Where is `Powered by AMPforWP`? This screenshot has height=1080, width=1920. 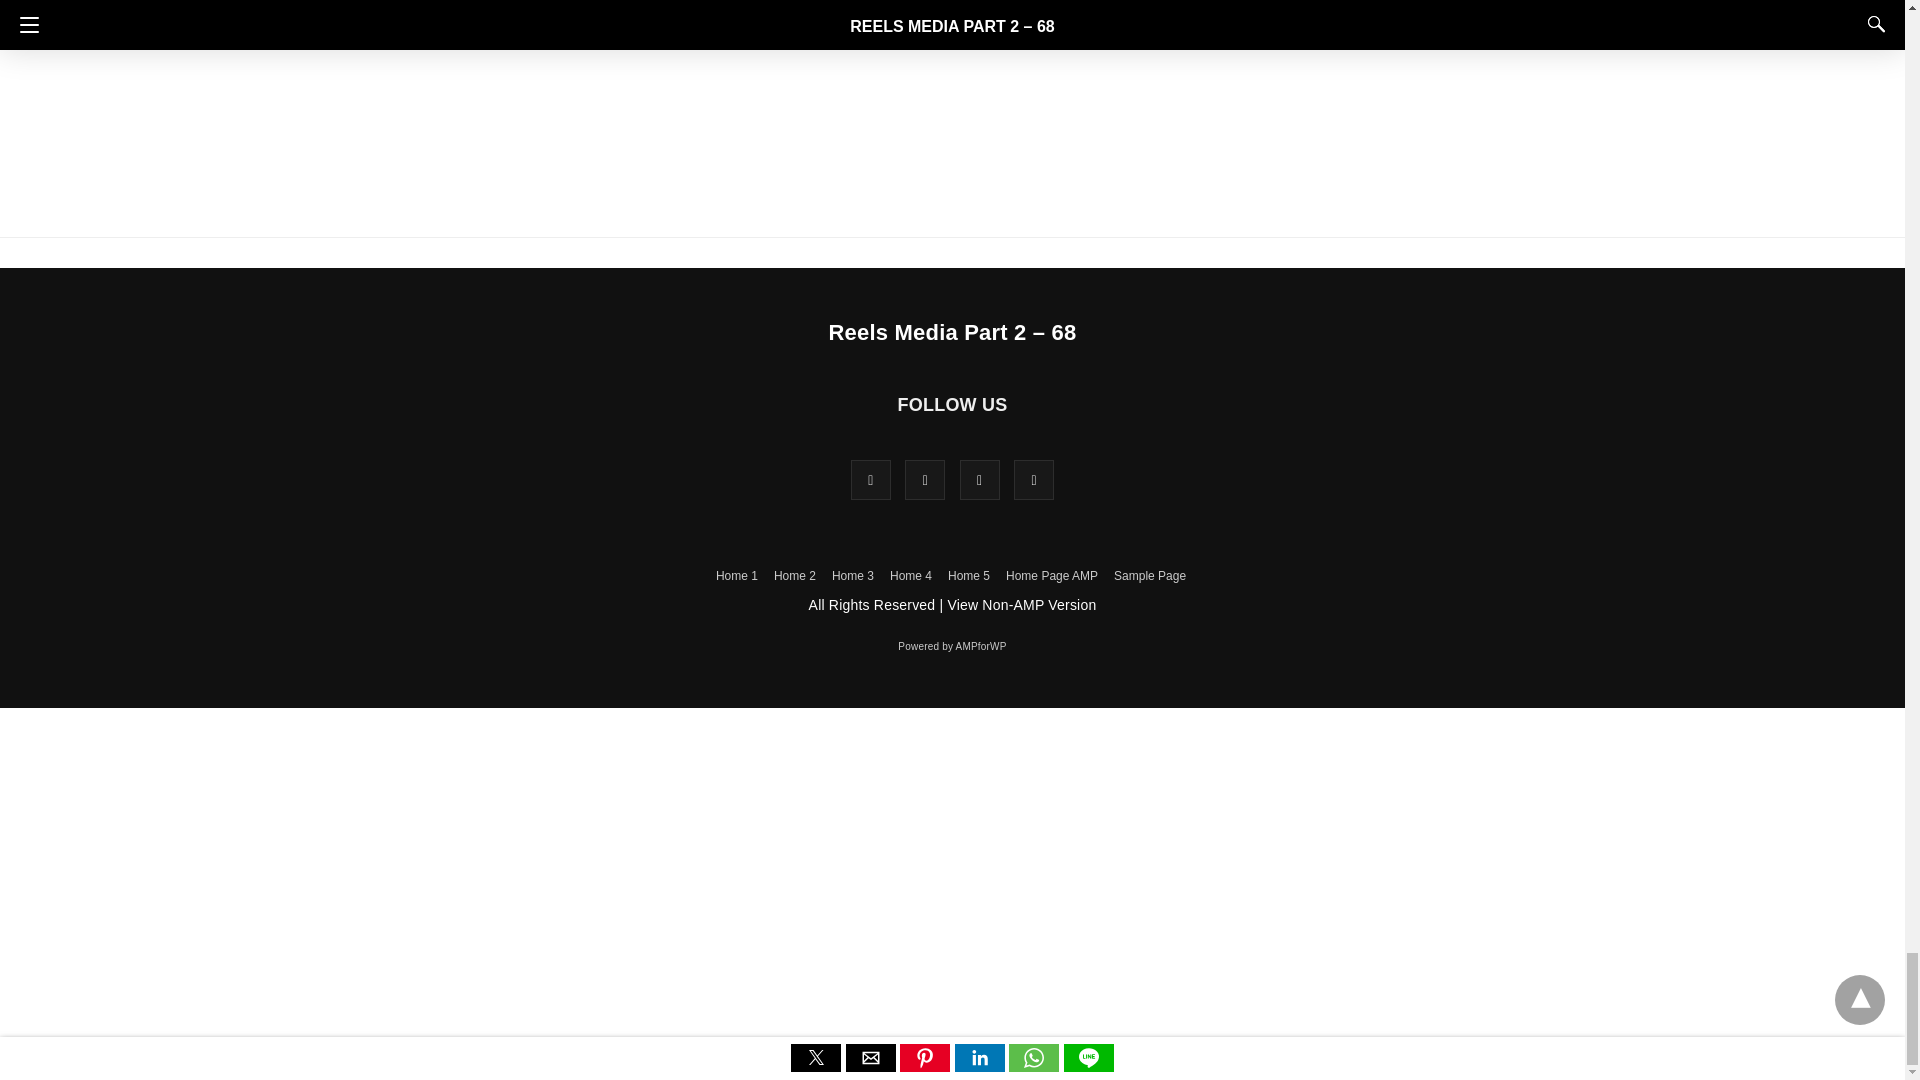
Powered by AMPforWP is located at coordinates (952, 646).